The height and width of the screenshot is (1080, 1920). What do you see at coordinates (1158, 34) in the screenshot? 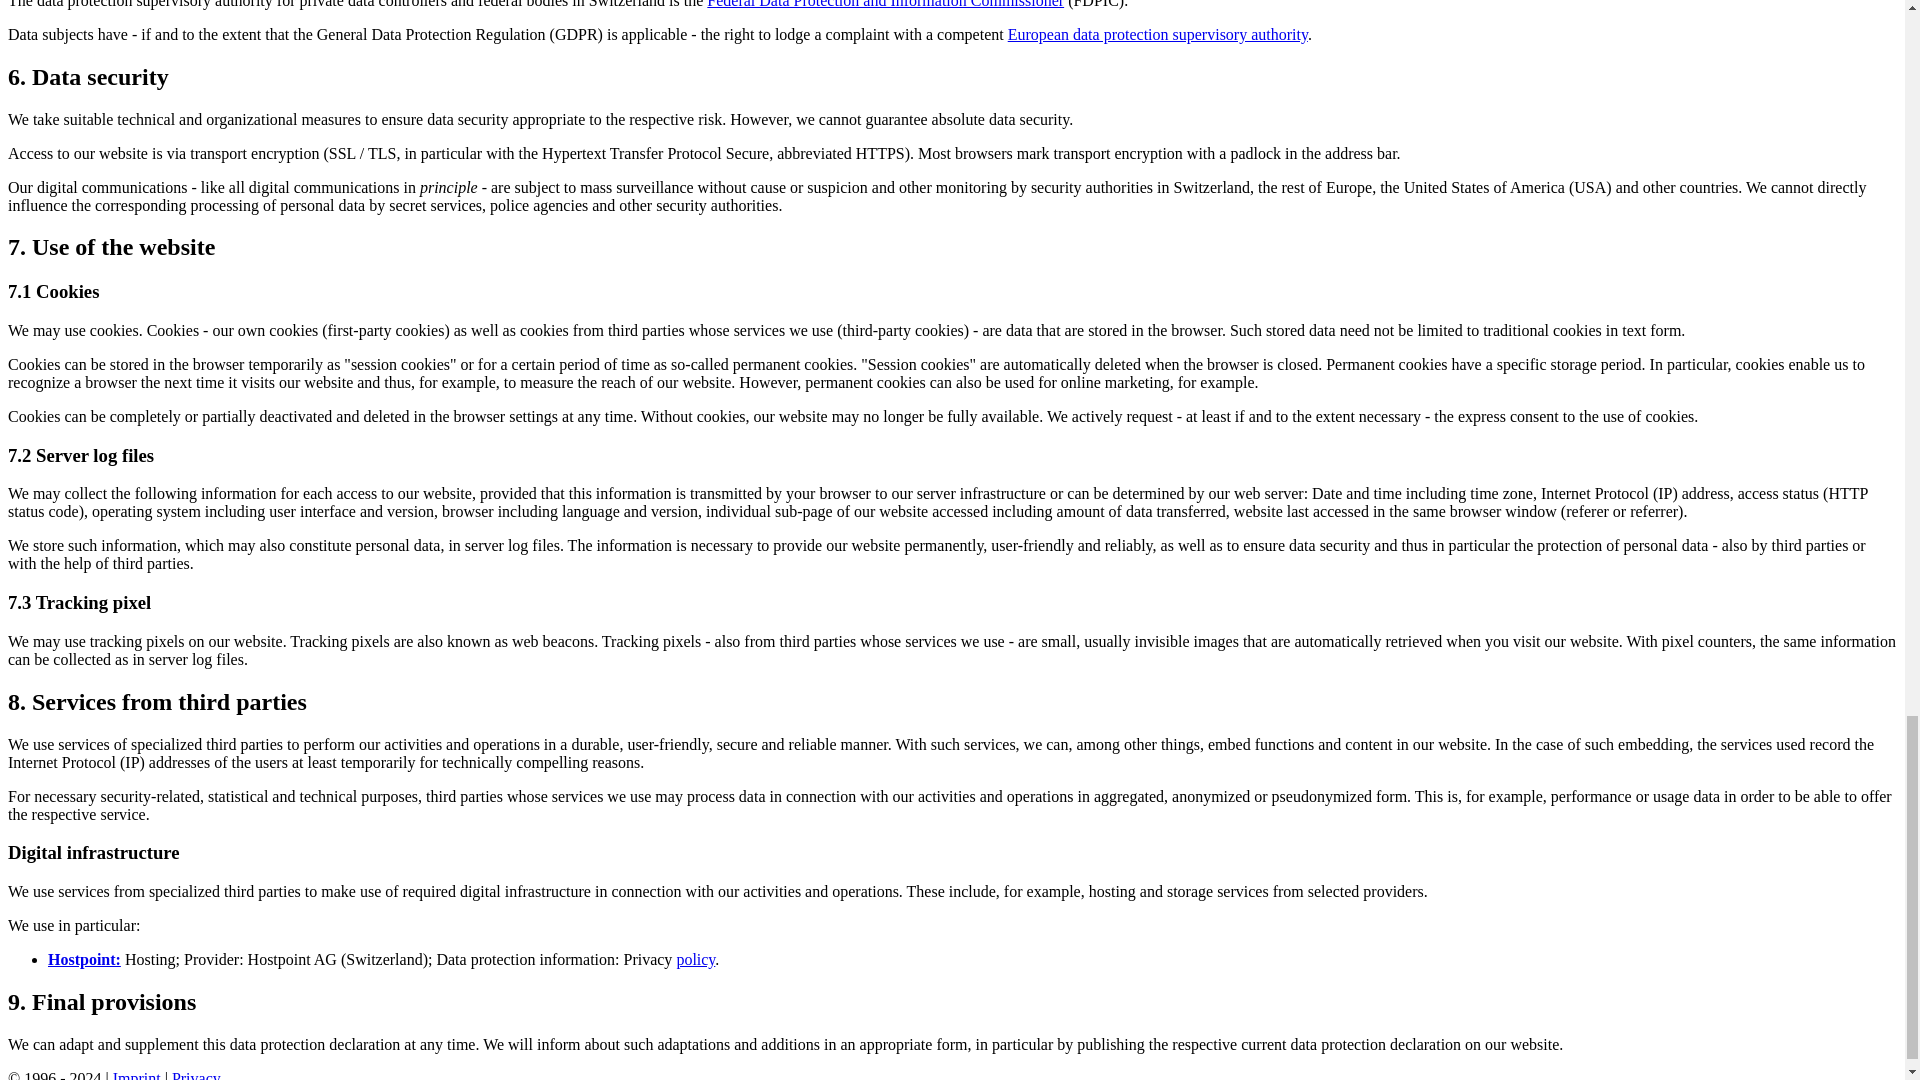
I see `European data protection supervisory authority` at bounding box center [1158, 34].